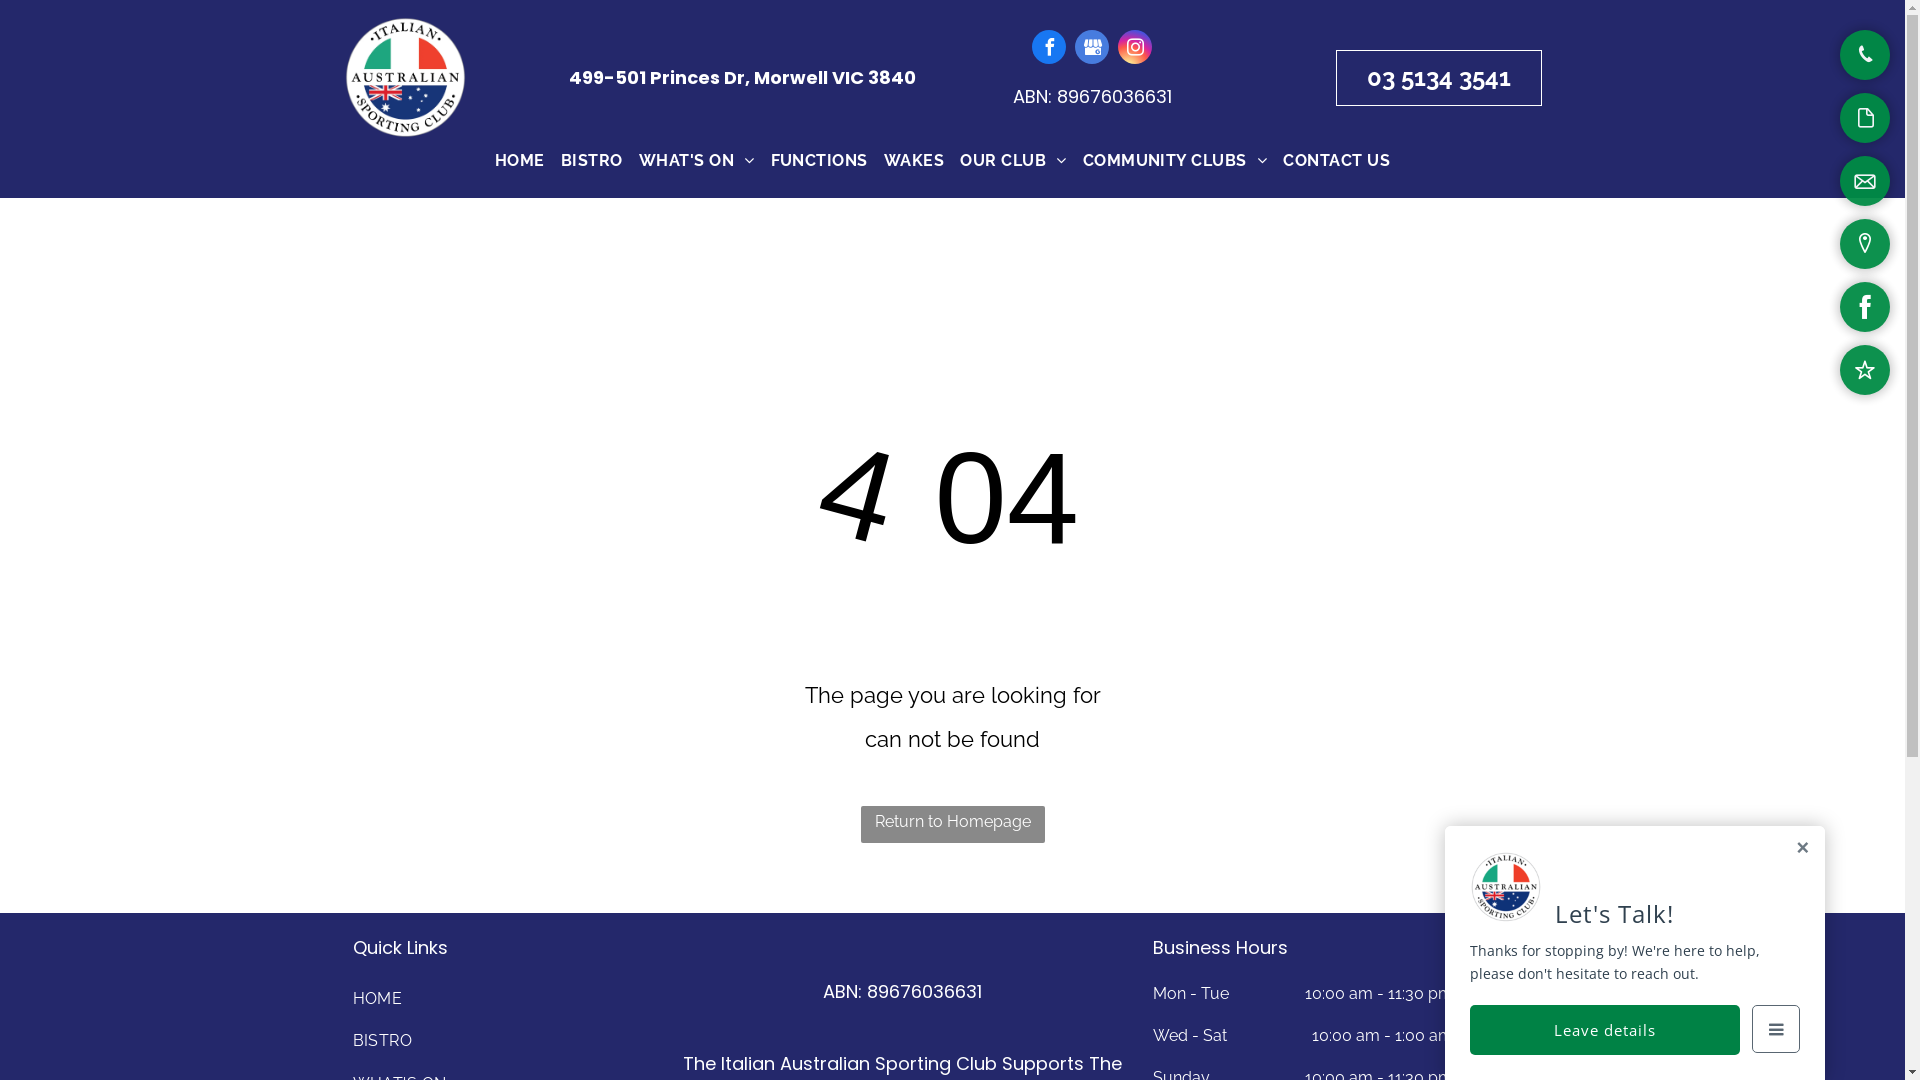 This screenshot has height=1080, width=1920. I want to click on Italian Australian Club, so click(404, 78).